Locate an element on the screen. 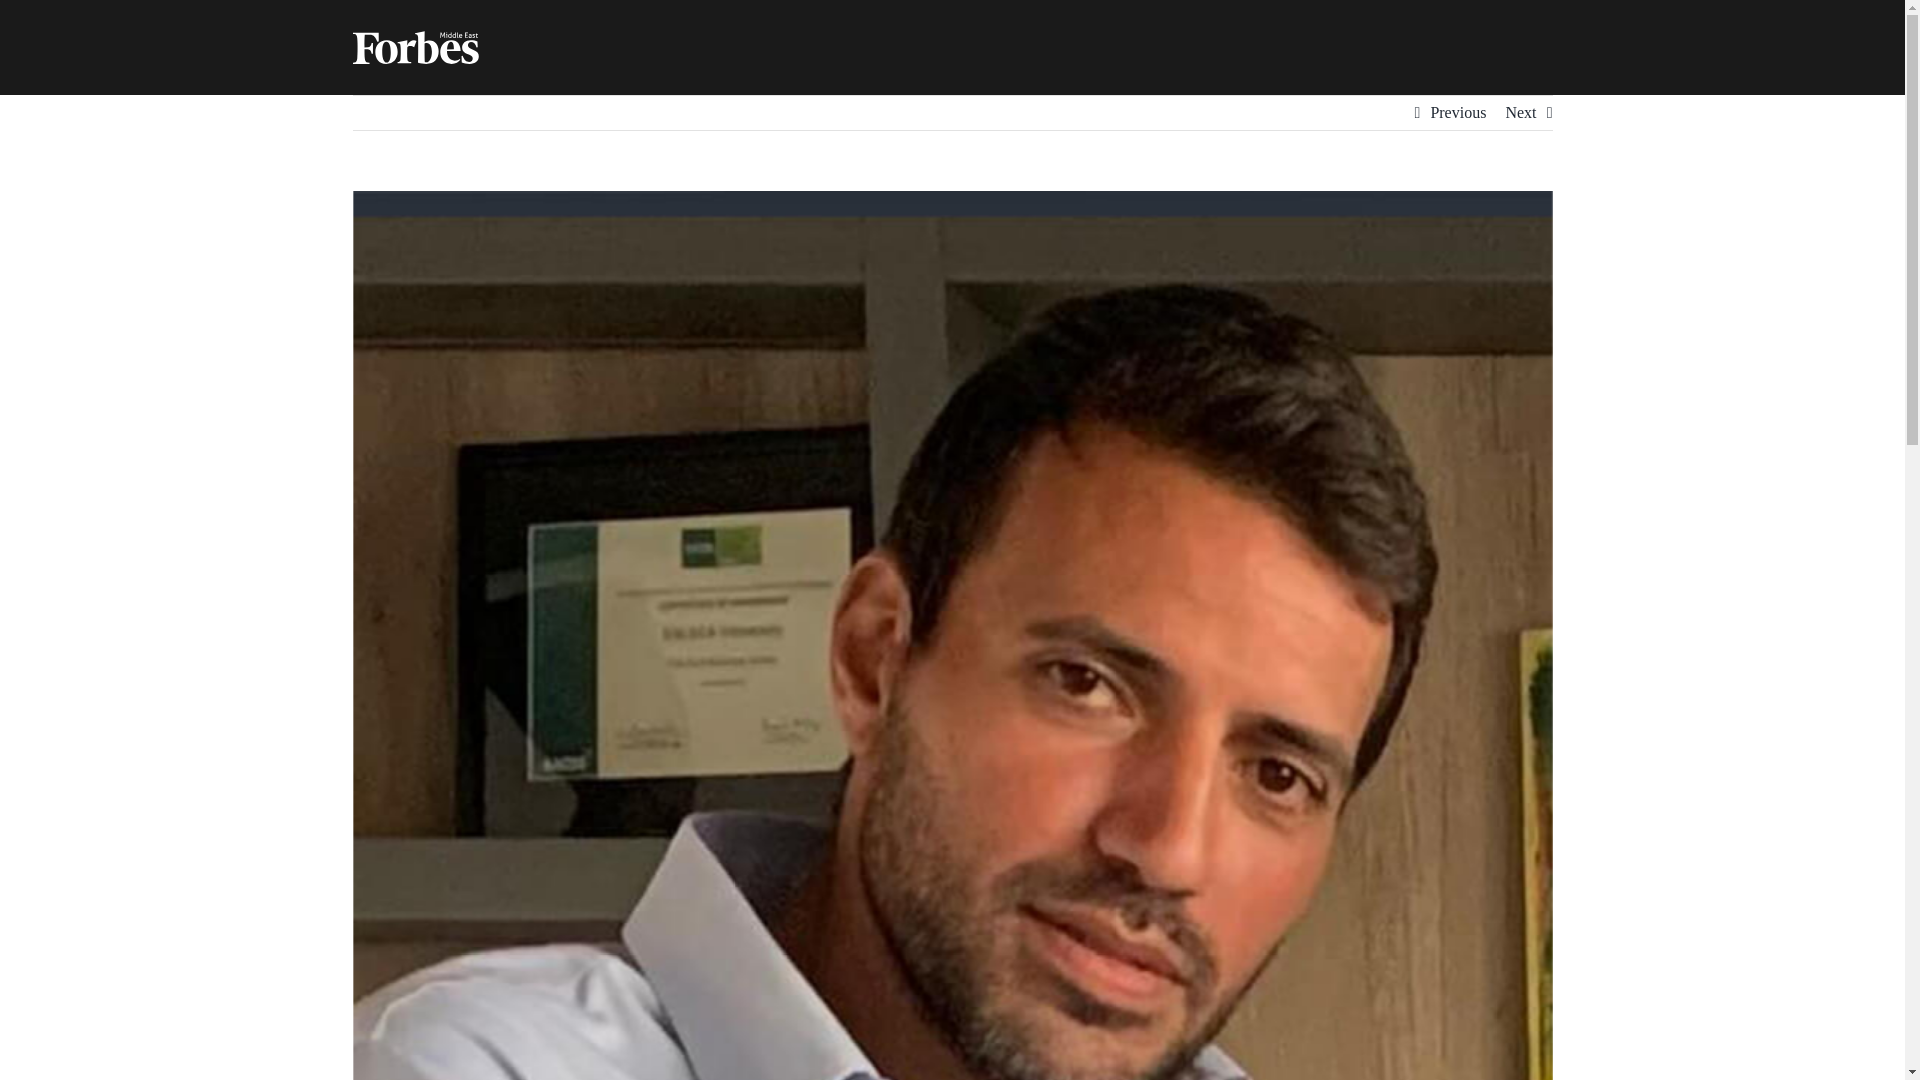  Next is located at coordinates (1520, 112).